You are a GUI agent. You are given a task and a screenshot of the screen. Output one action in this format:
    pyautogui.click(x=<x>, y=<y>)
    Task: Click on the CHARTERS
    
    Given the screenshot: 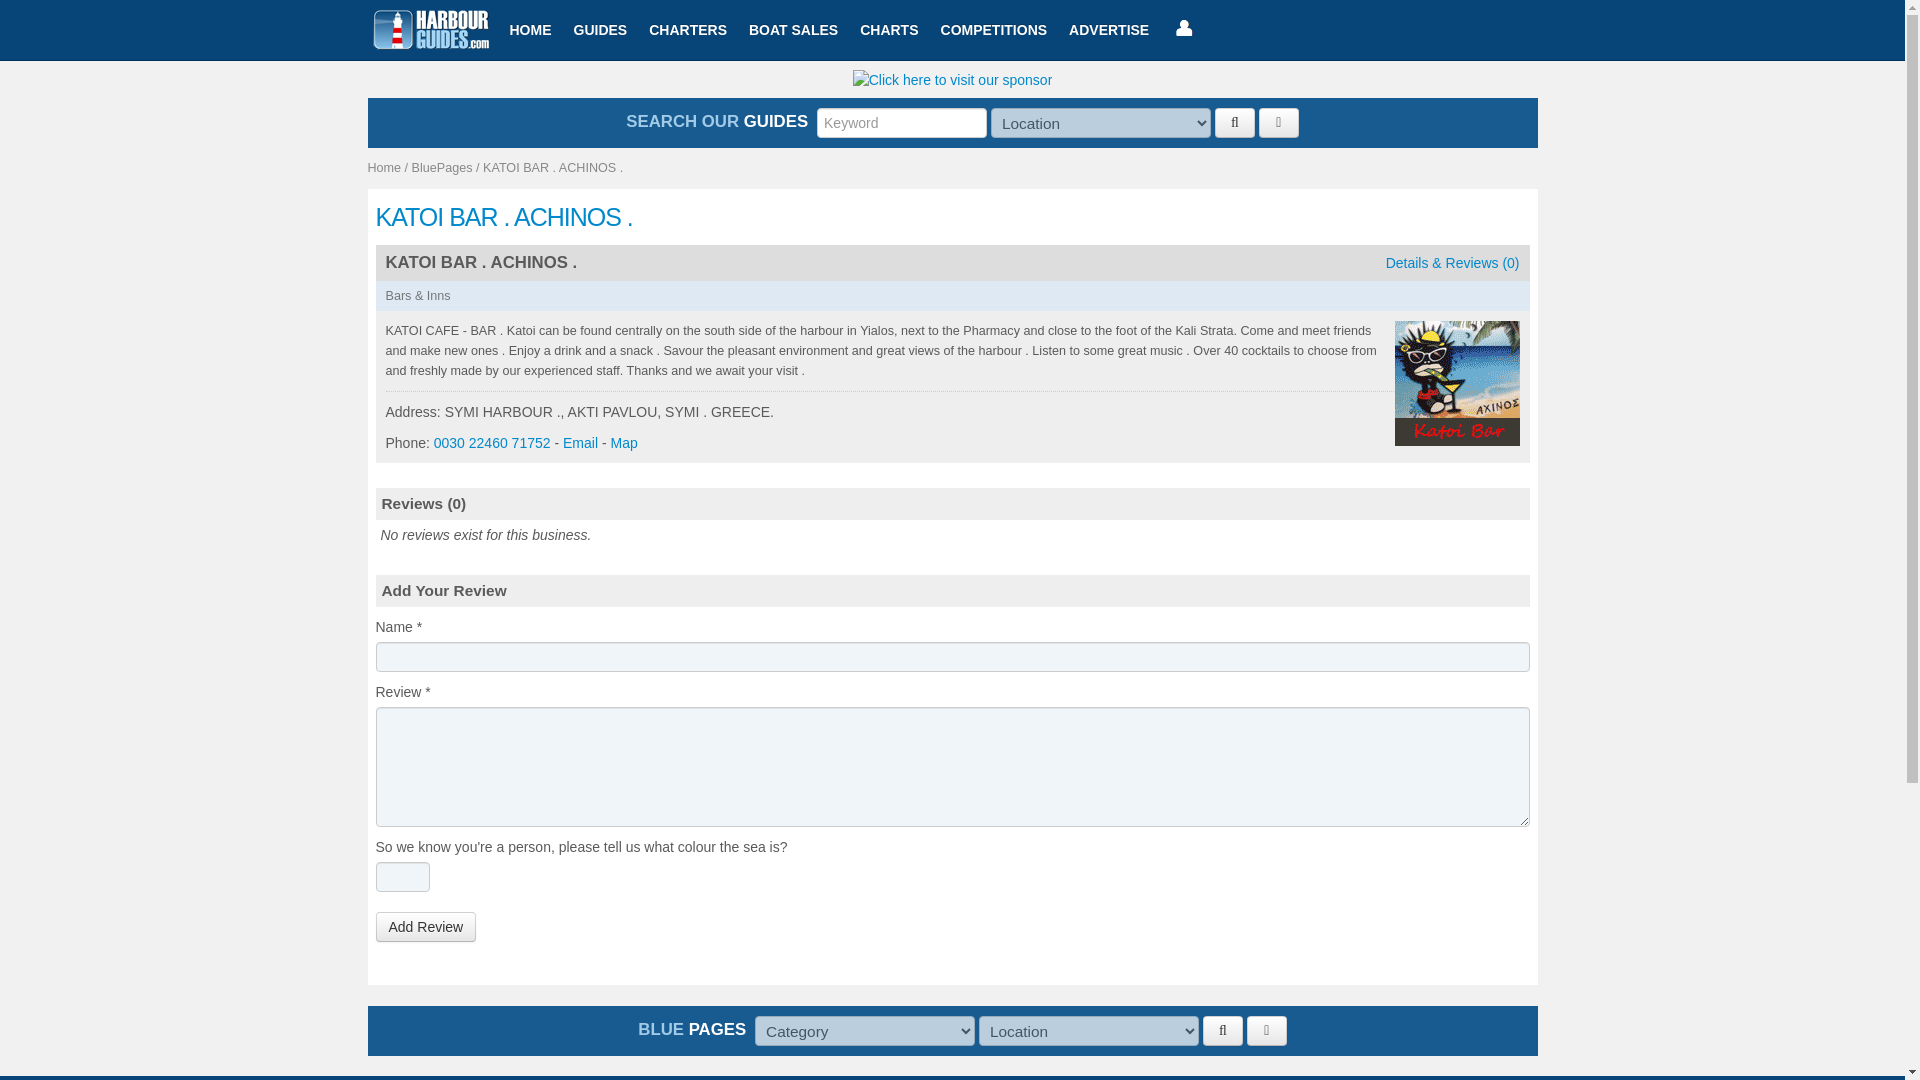 What is the action you would take?
    pyautogui.click(x=687, y=30)
    